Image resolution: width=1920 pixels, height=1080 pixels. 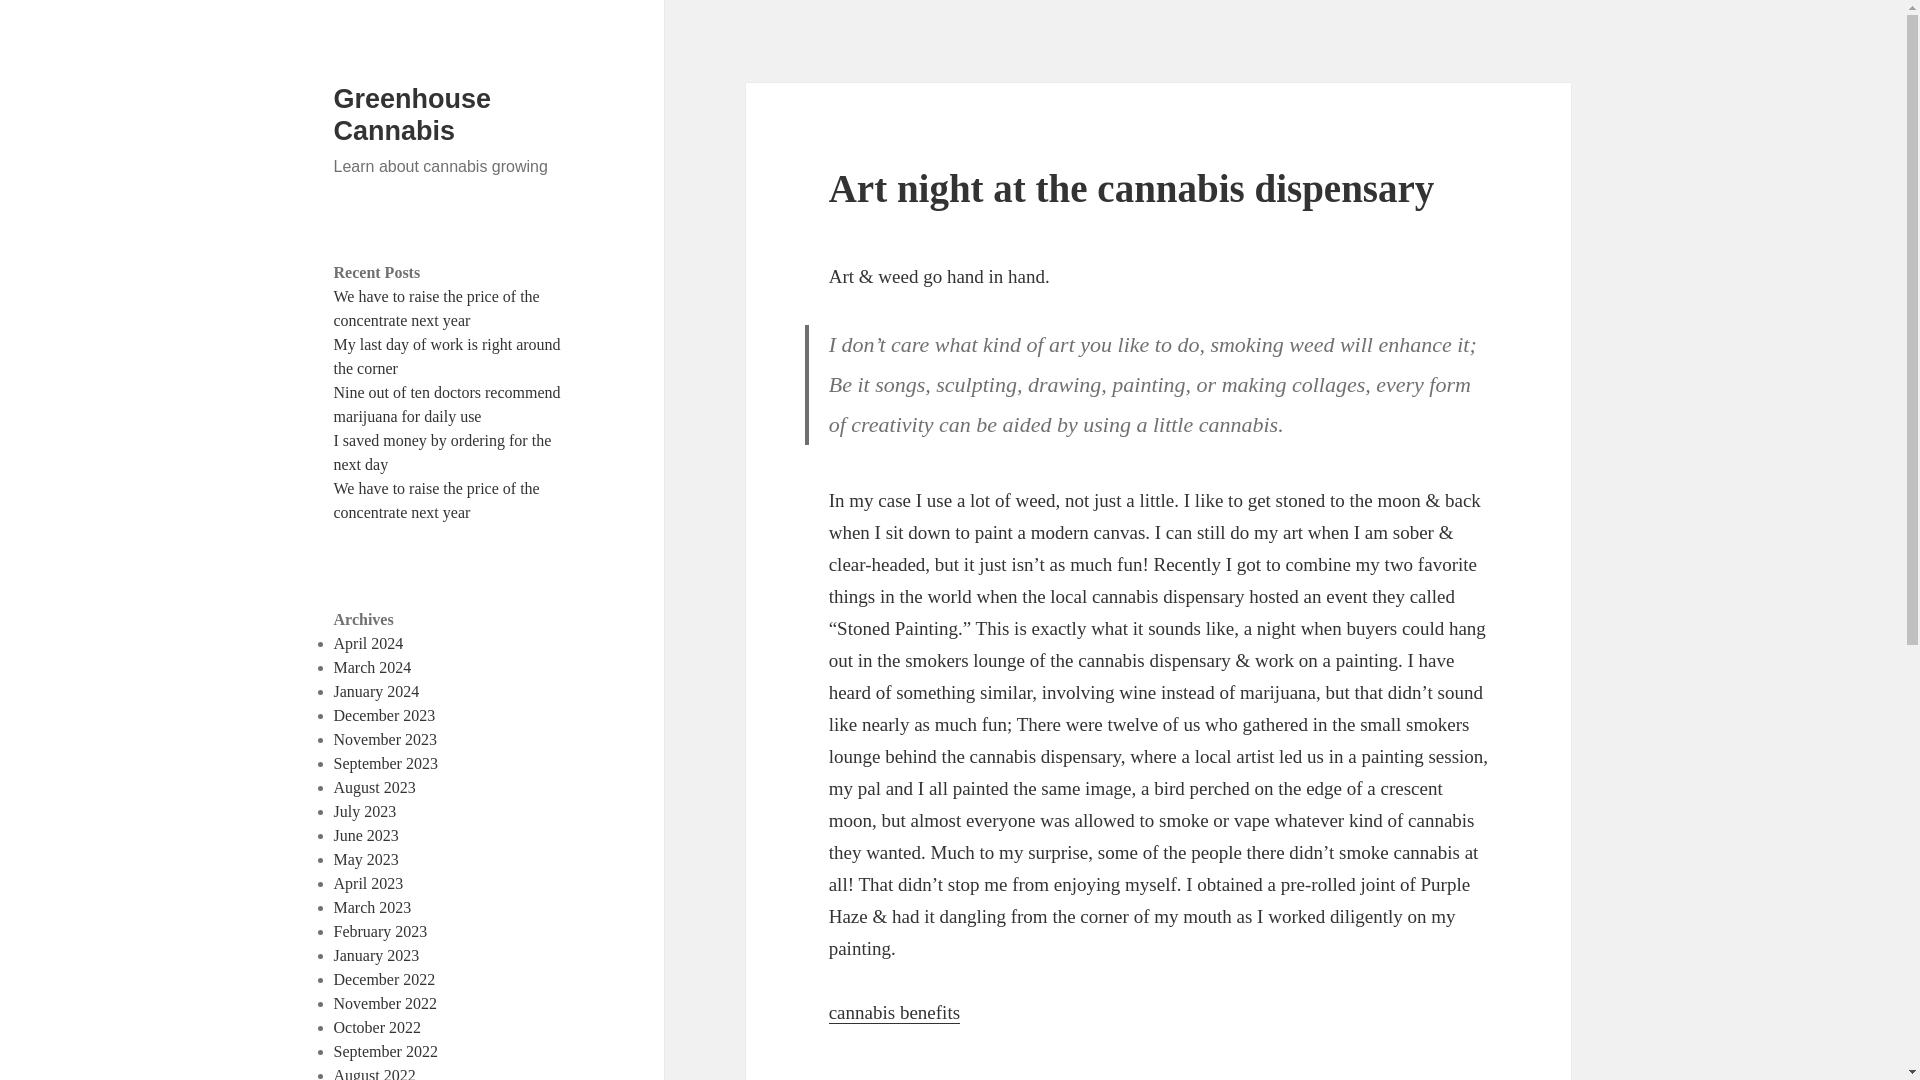 What do you see at coordinates (366, 811) in the screenshot?
I see `July 2023` at bounding box center [366, 811].